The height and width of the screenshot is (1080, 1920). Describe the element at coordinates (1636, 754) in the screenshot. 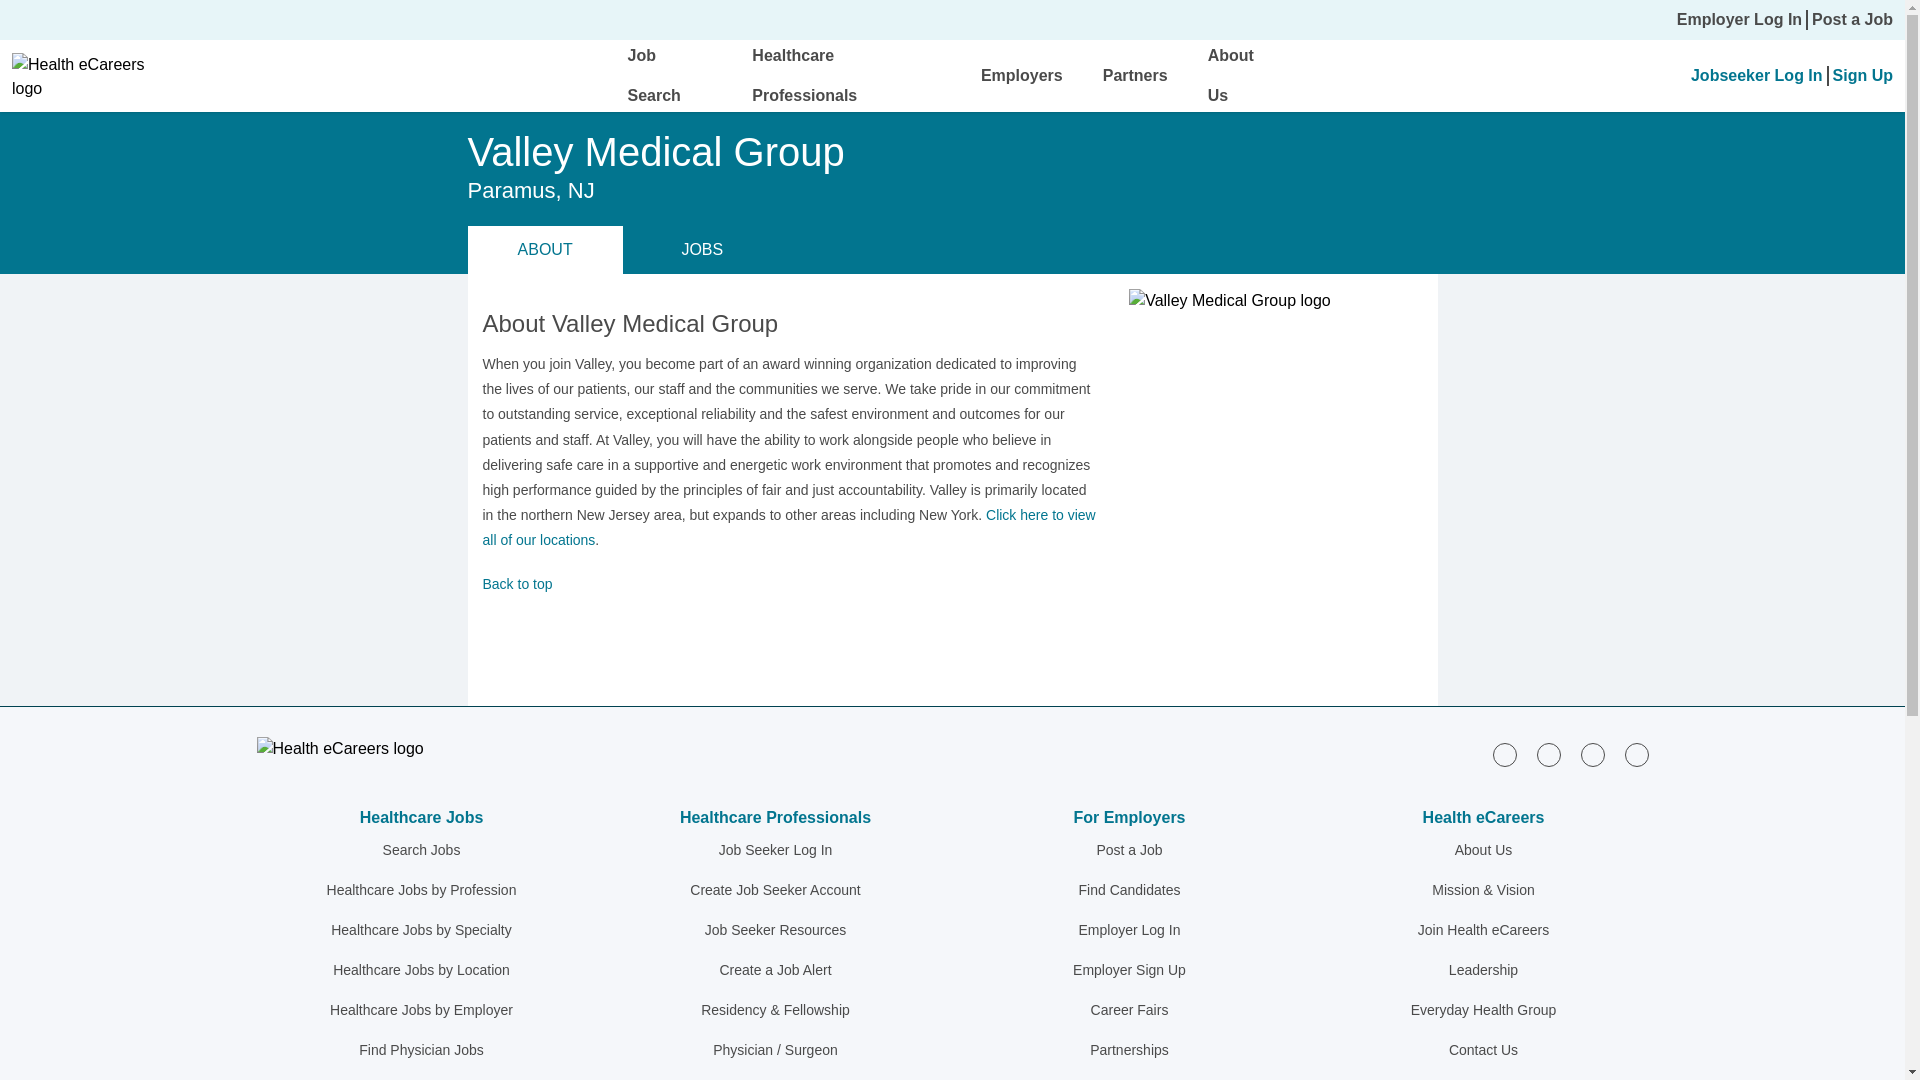

I see `youtube` at that location.